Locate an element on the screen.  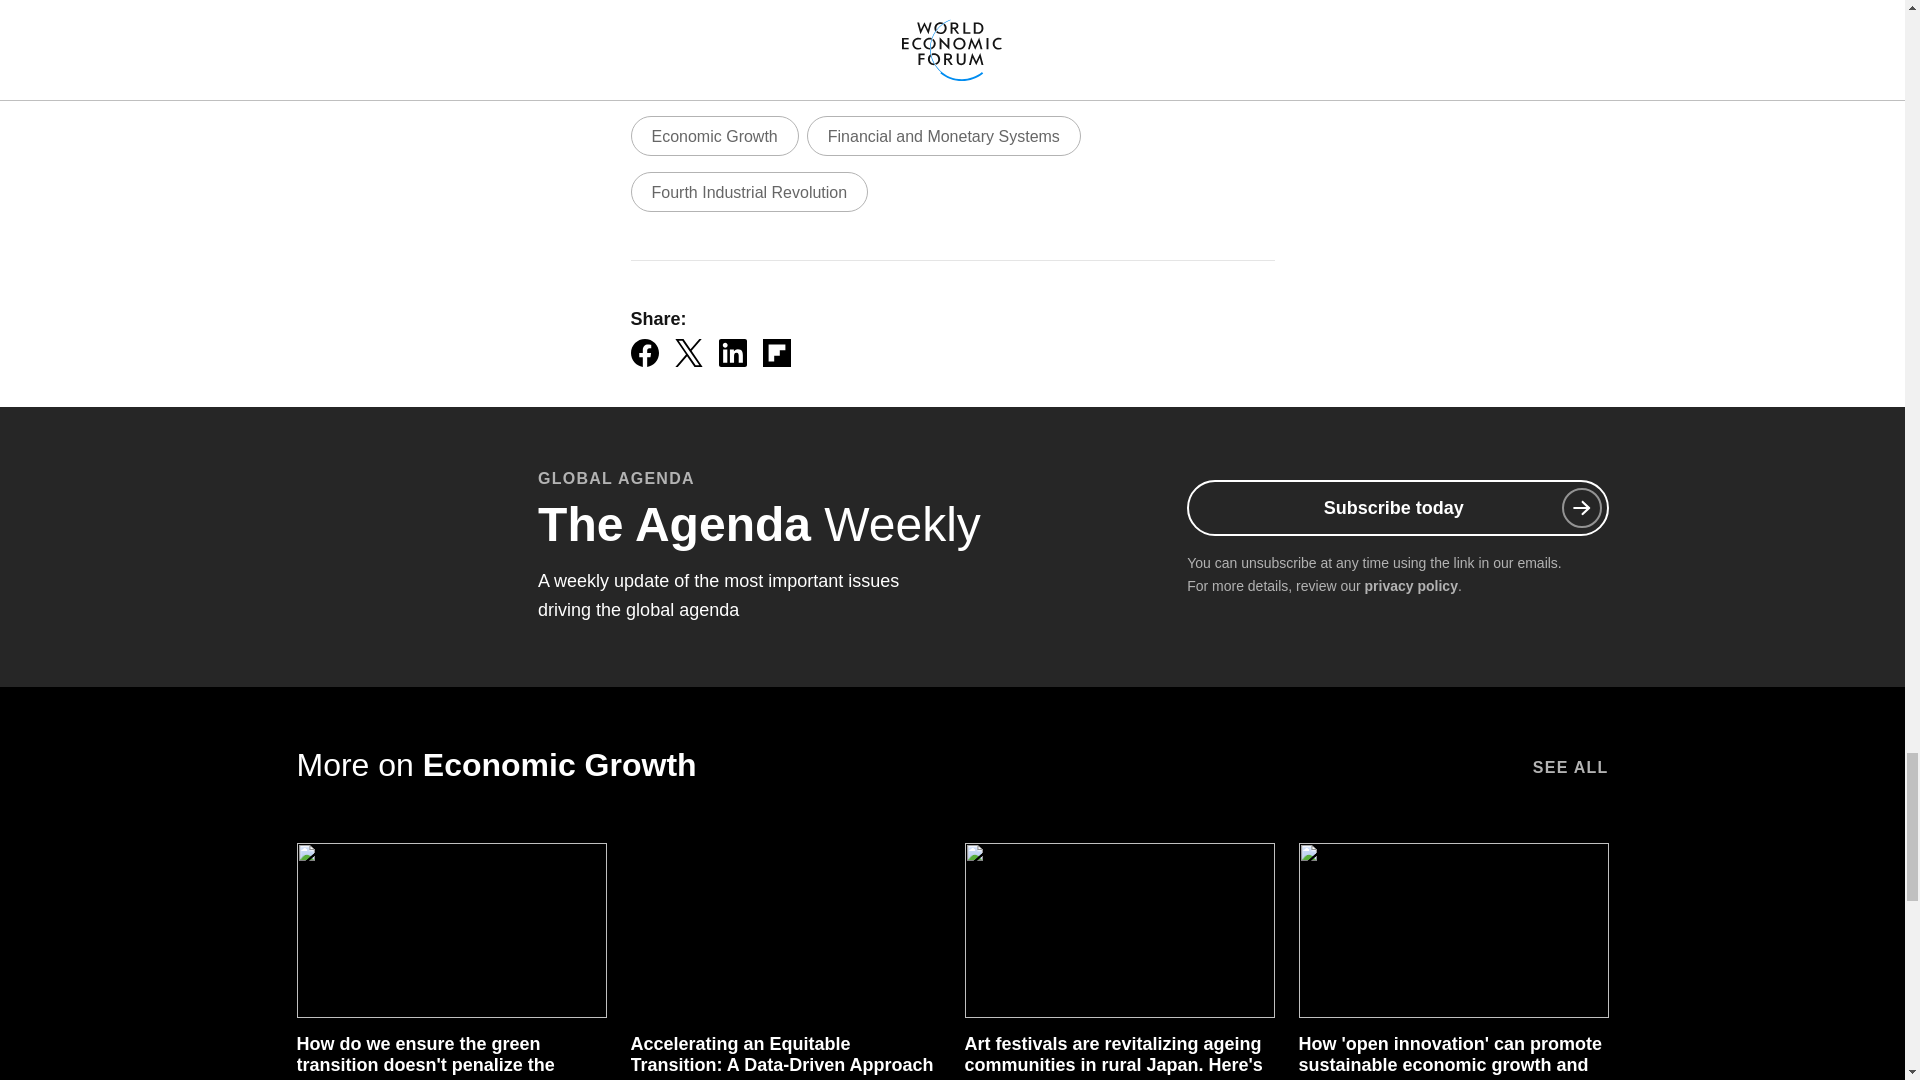
SEE ALL is located at coordinates (1570, 765).